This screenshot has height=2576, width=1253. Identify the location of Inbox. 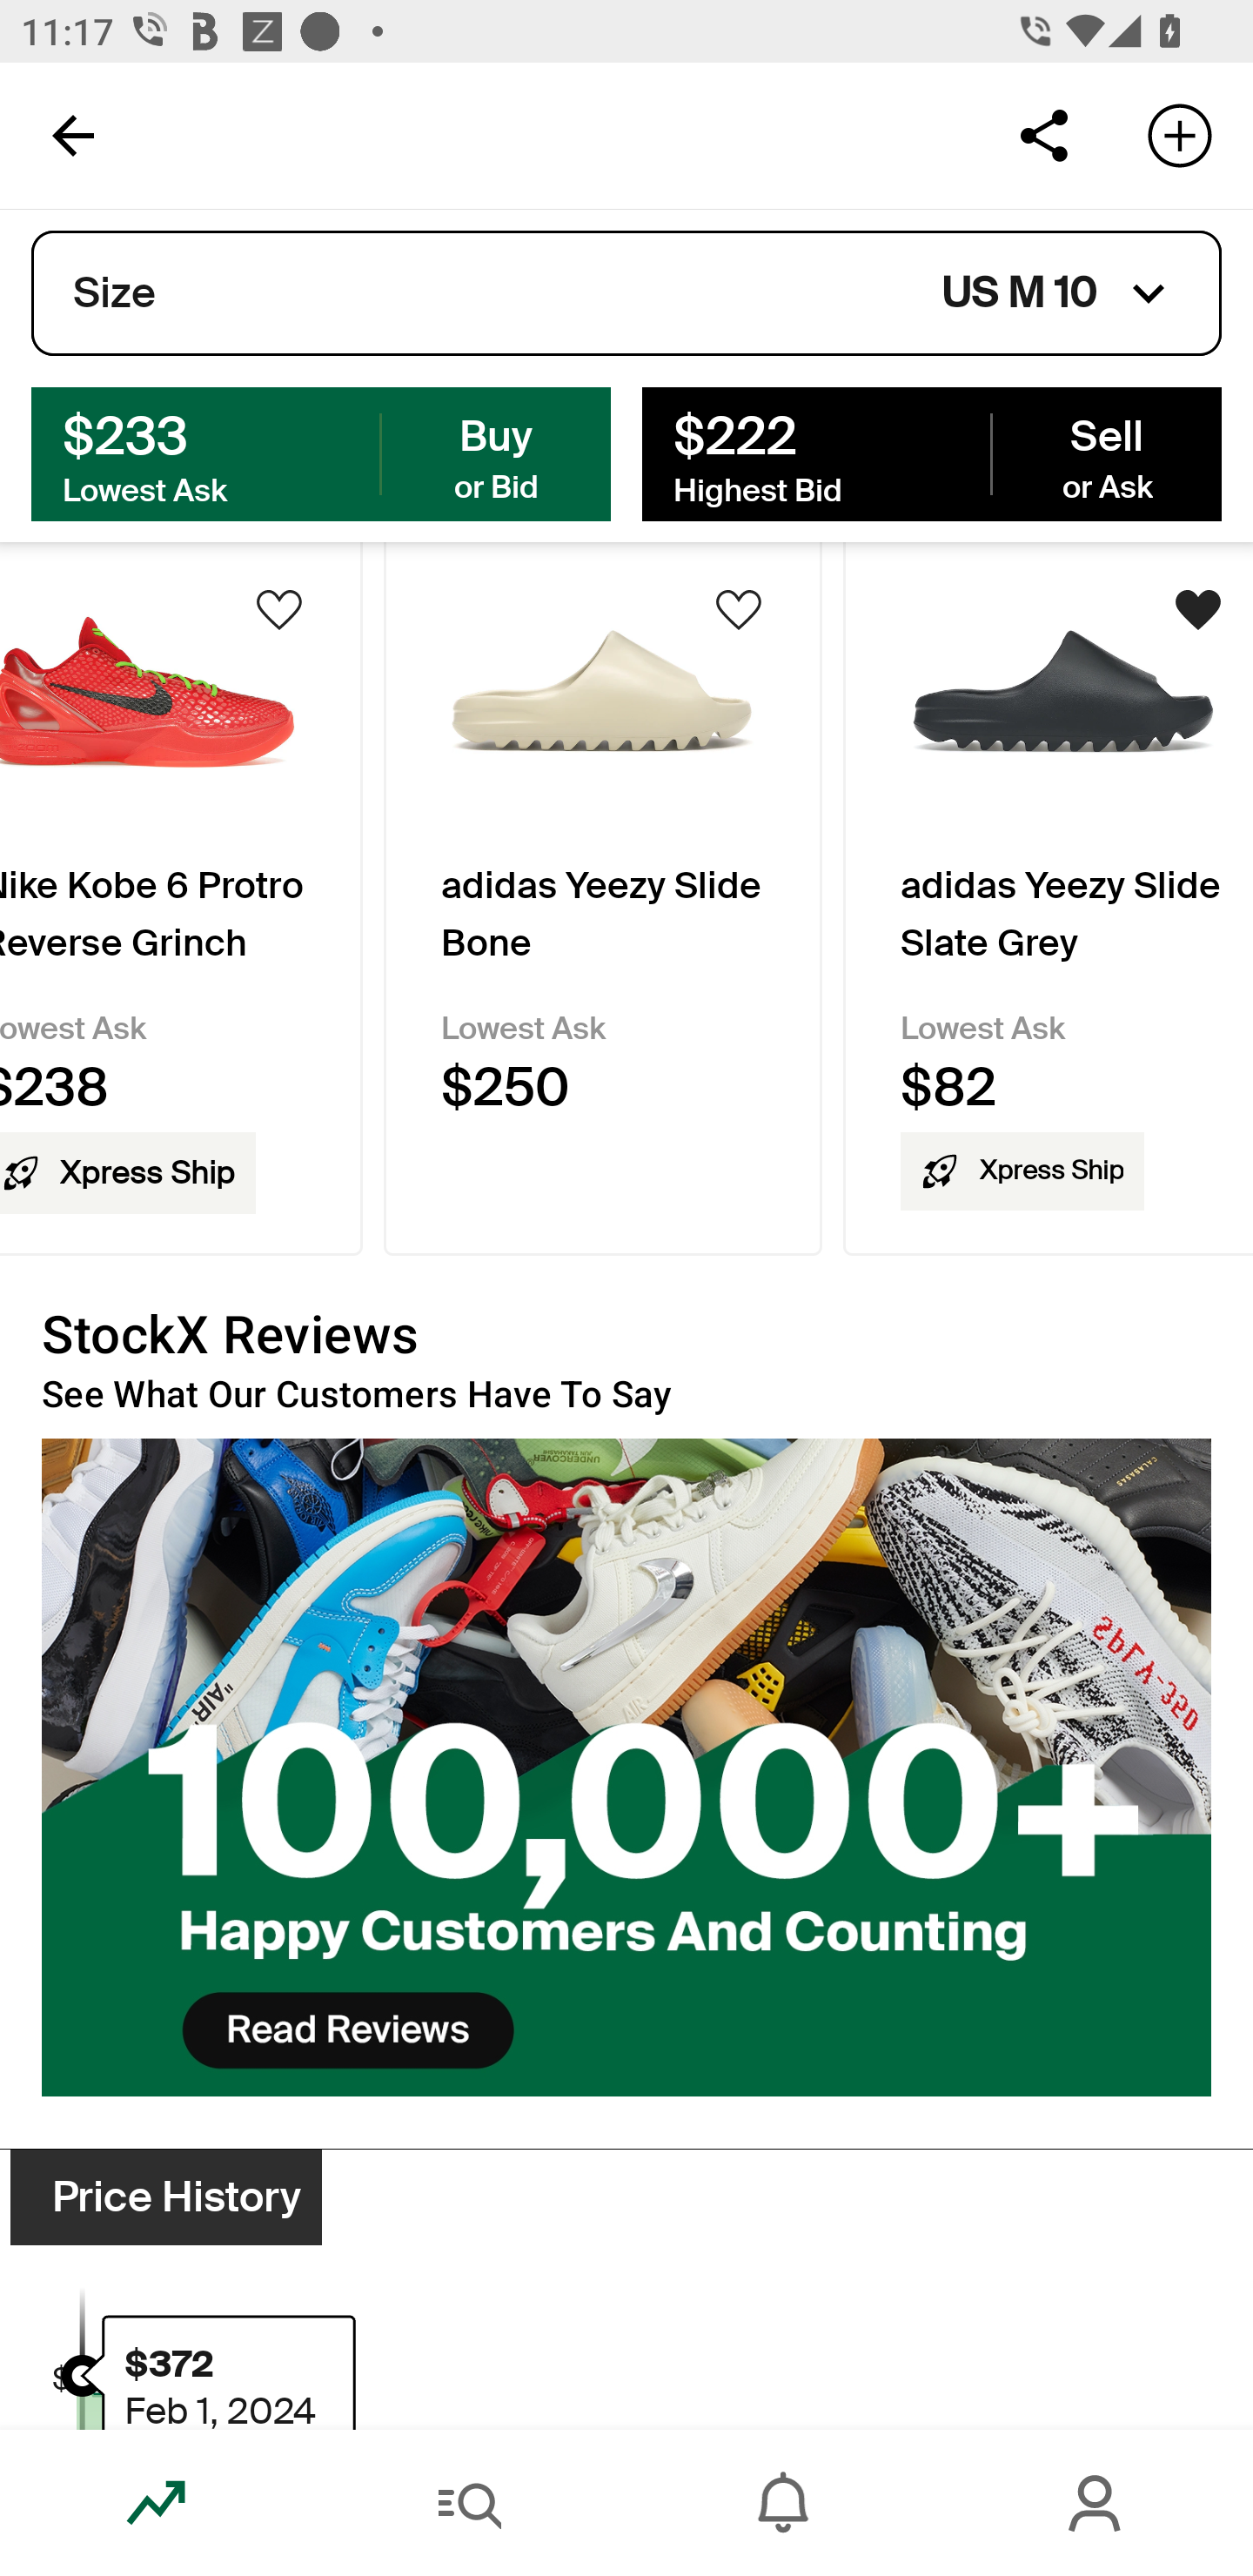
(783, 2503).